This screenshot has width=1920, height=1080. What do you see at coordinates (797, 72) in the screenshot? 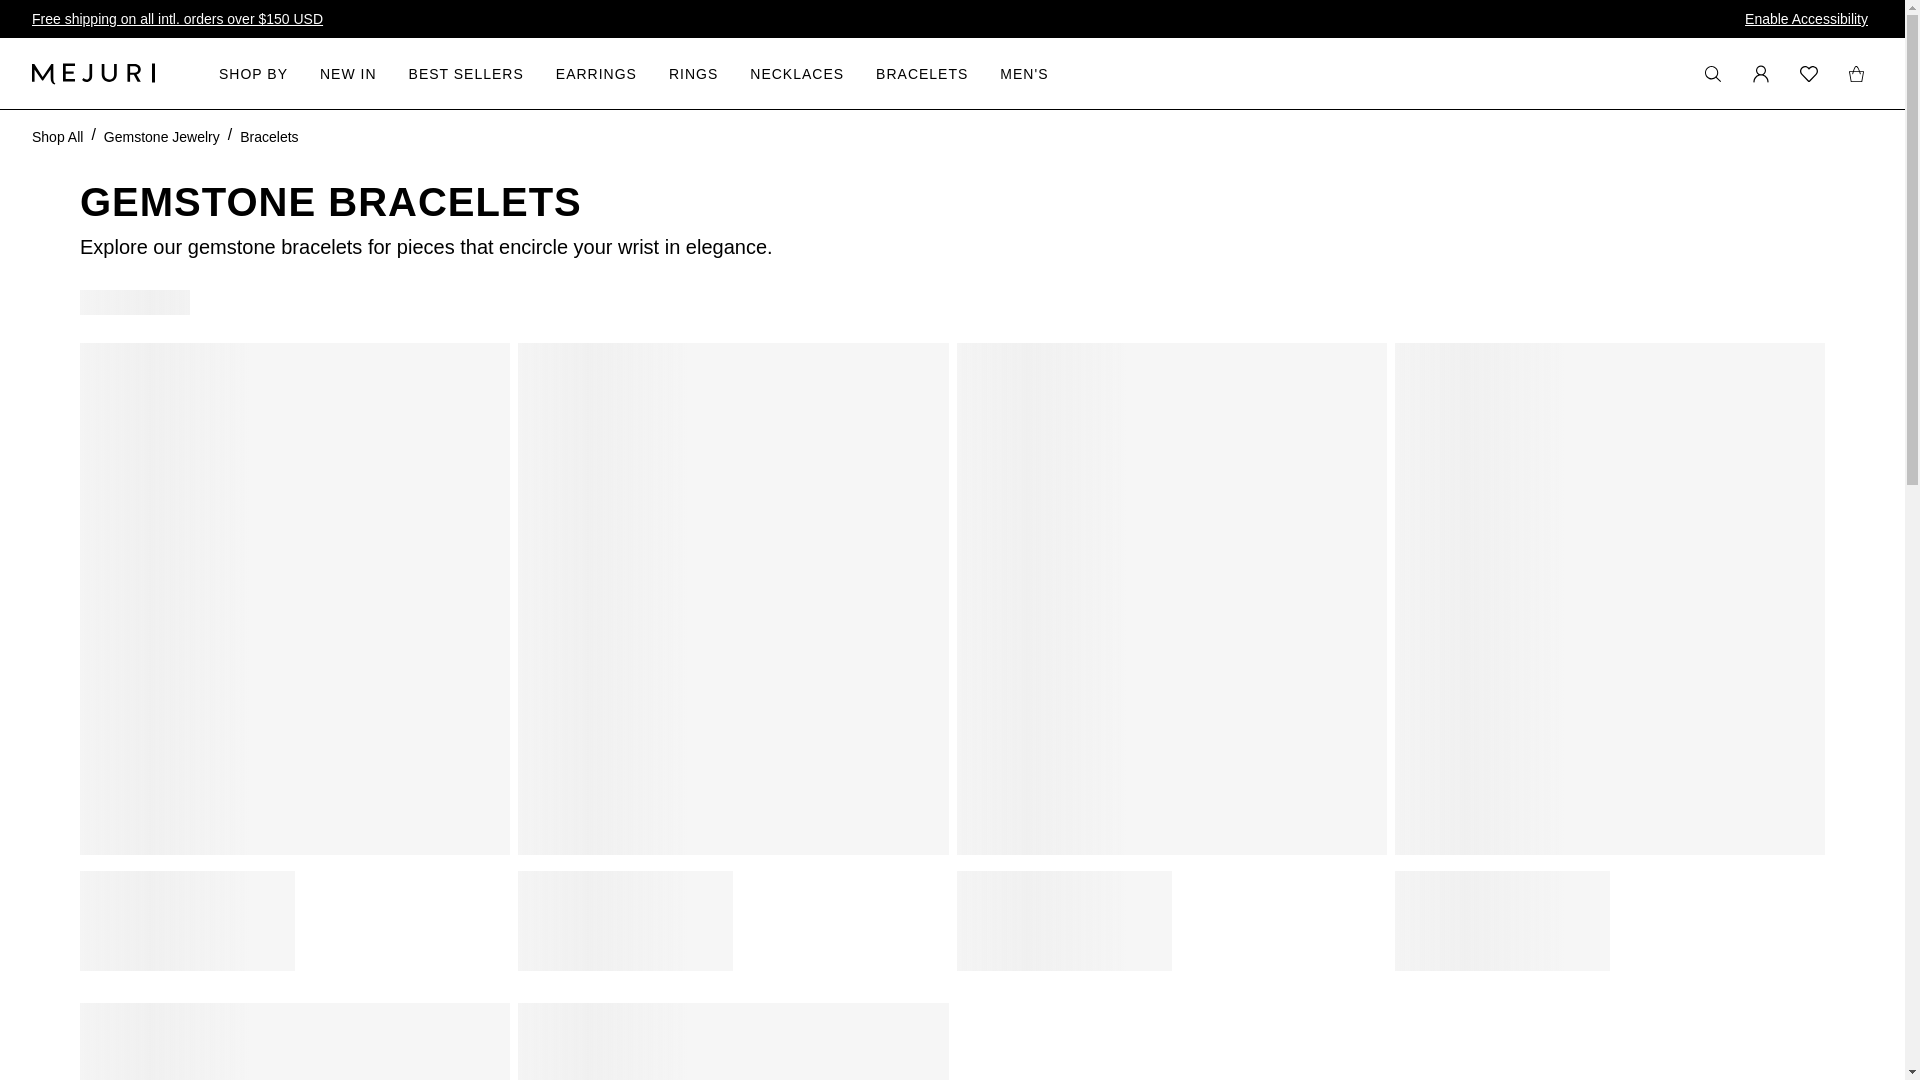
I see `NECKLACES` at bounding box center [797, 72].